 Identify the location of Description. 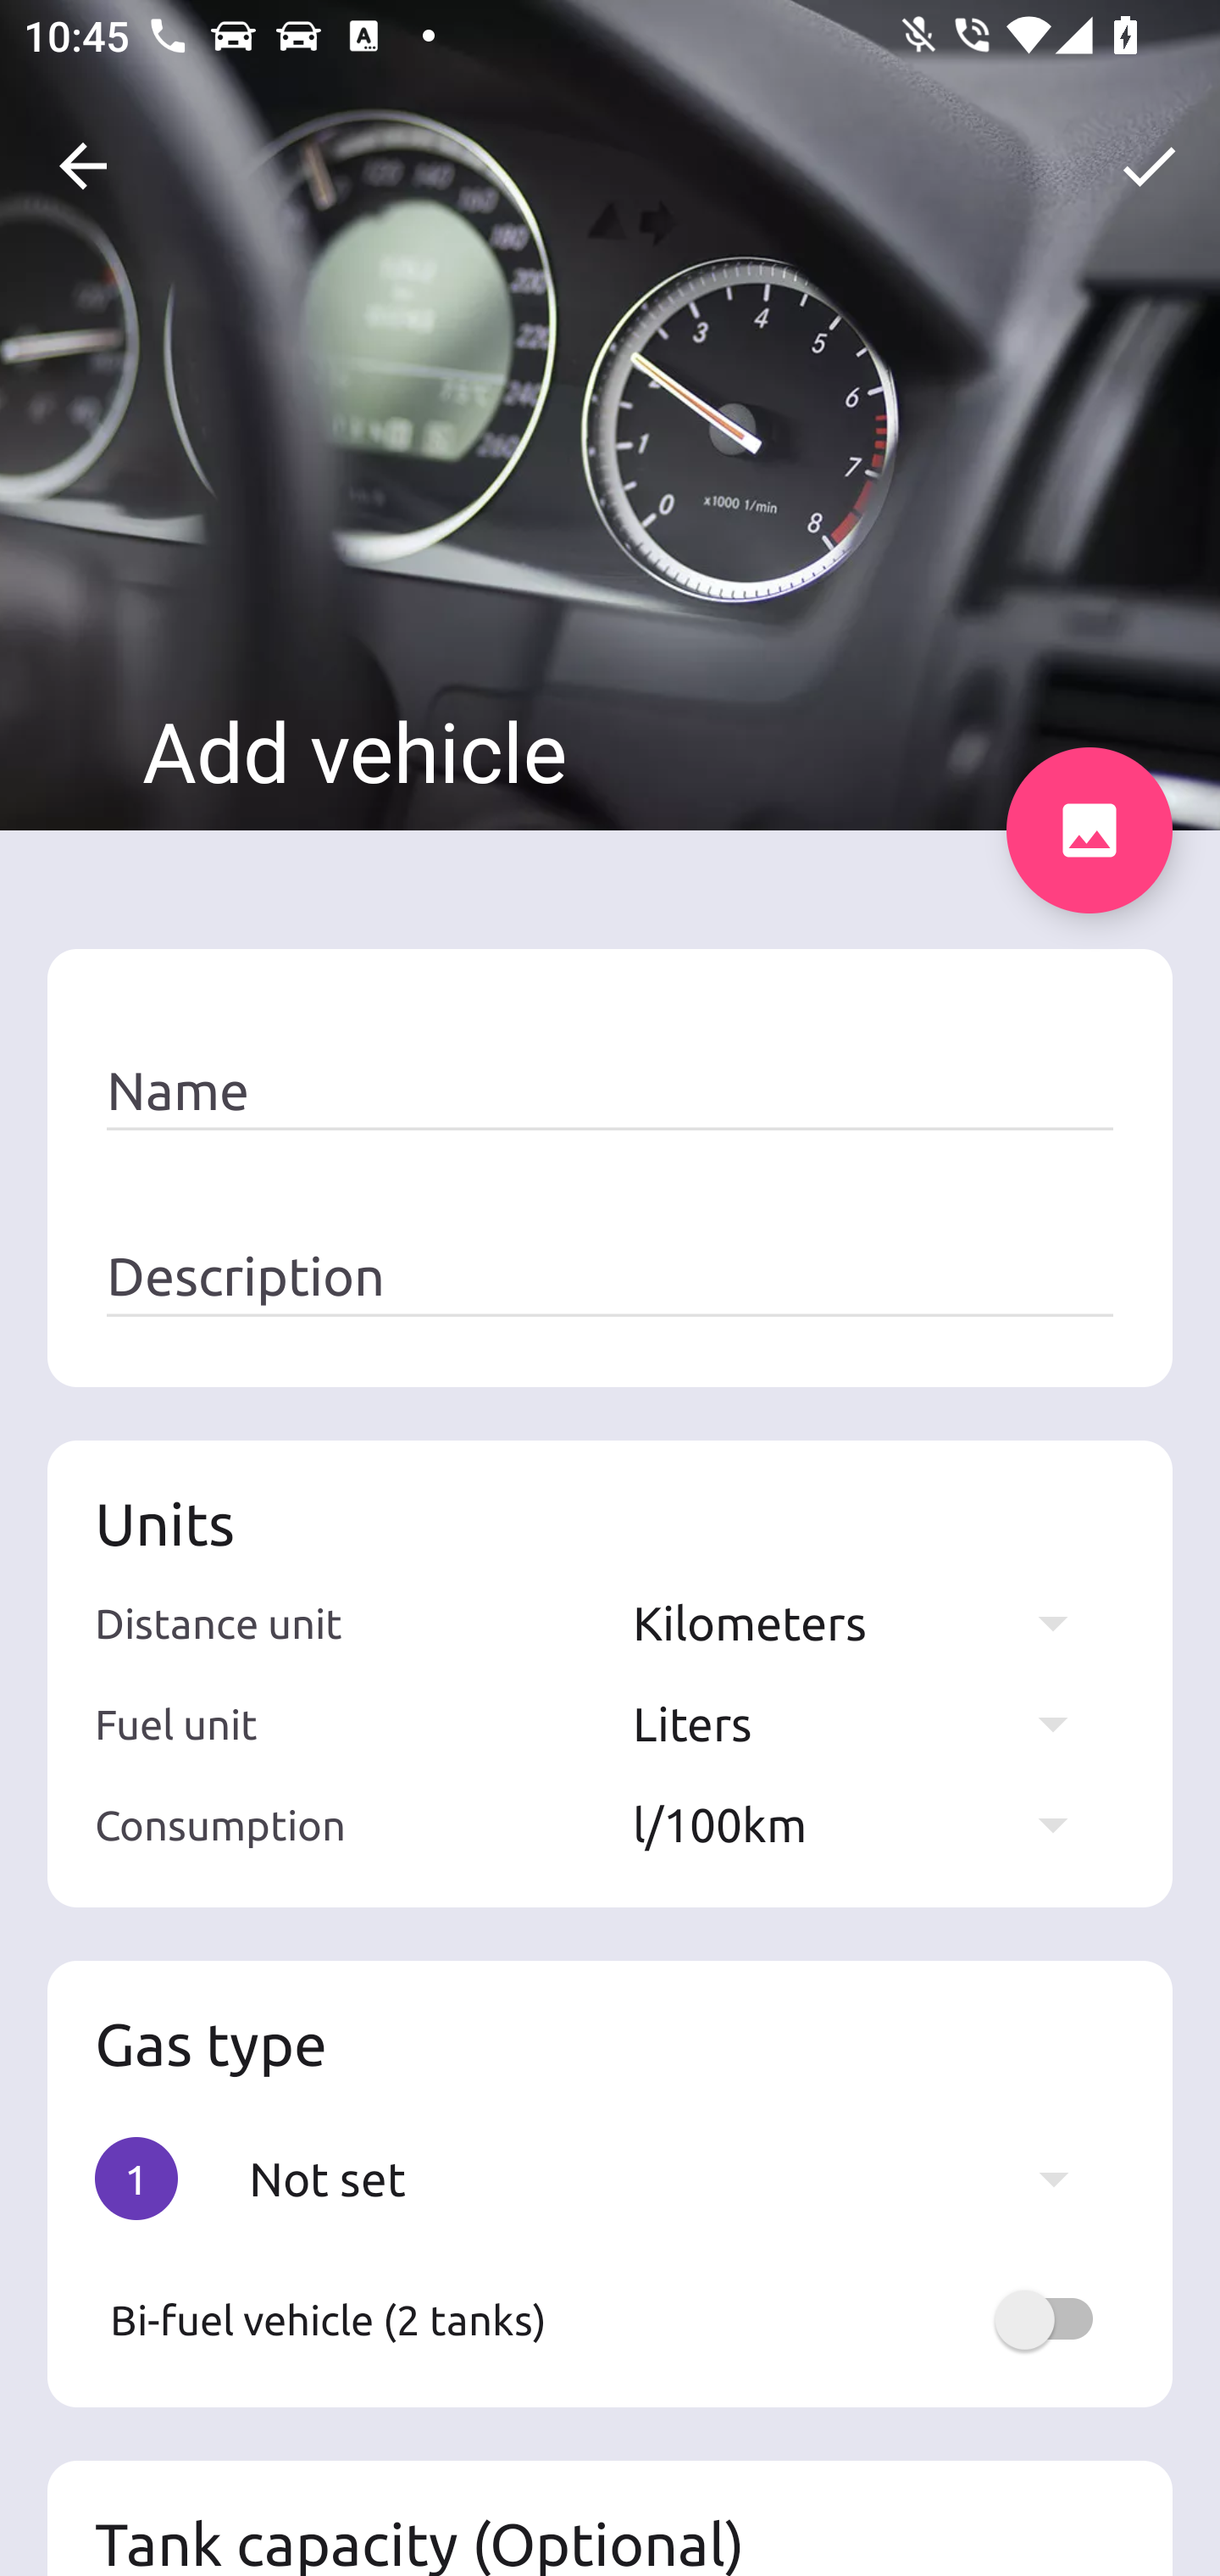
(610, 1277).